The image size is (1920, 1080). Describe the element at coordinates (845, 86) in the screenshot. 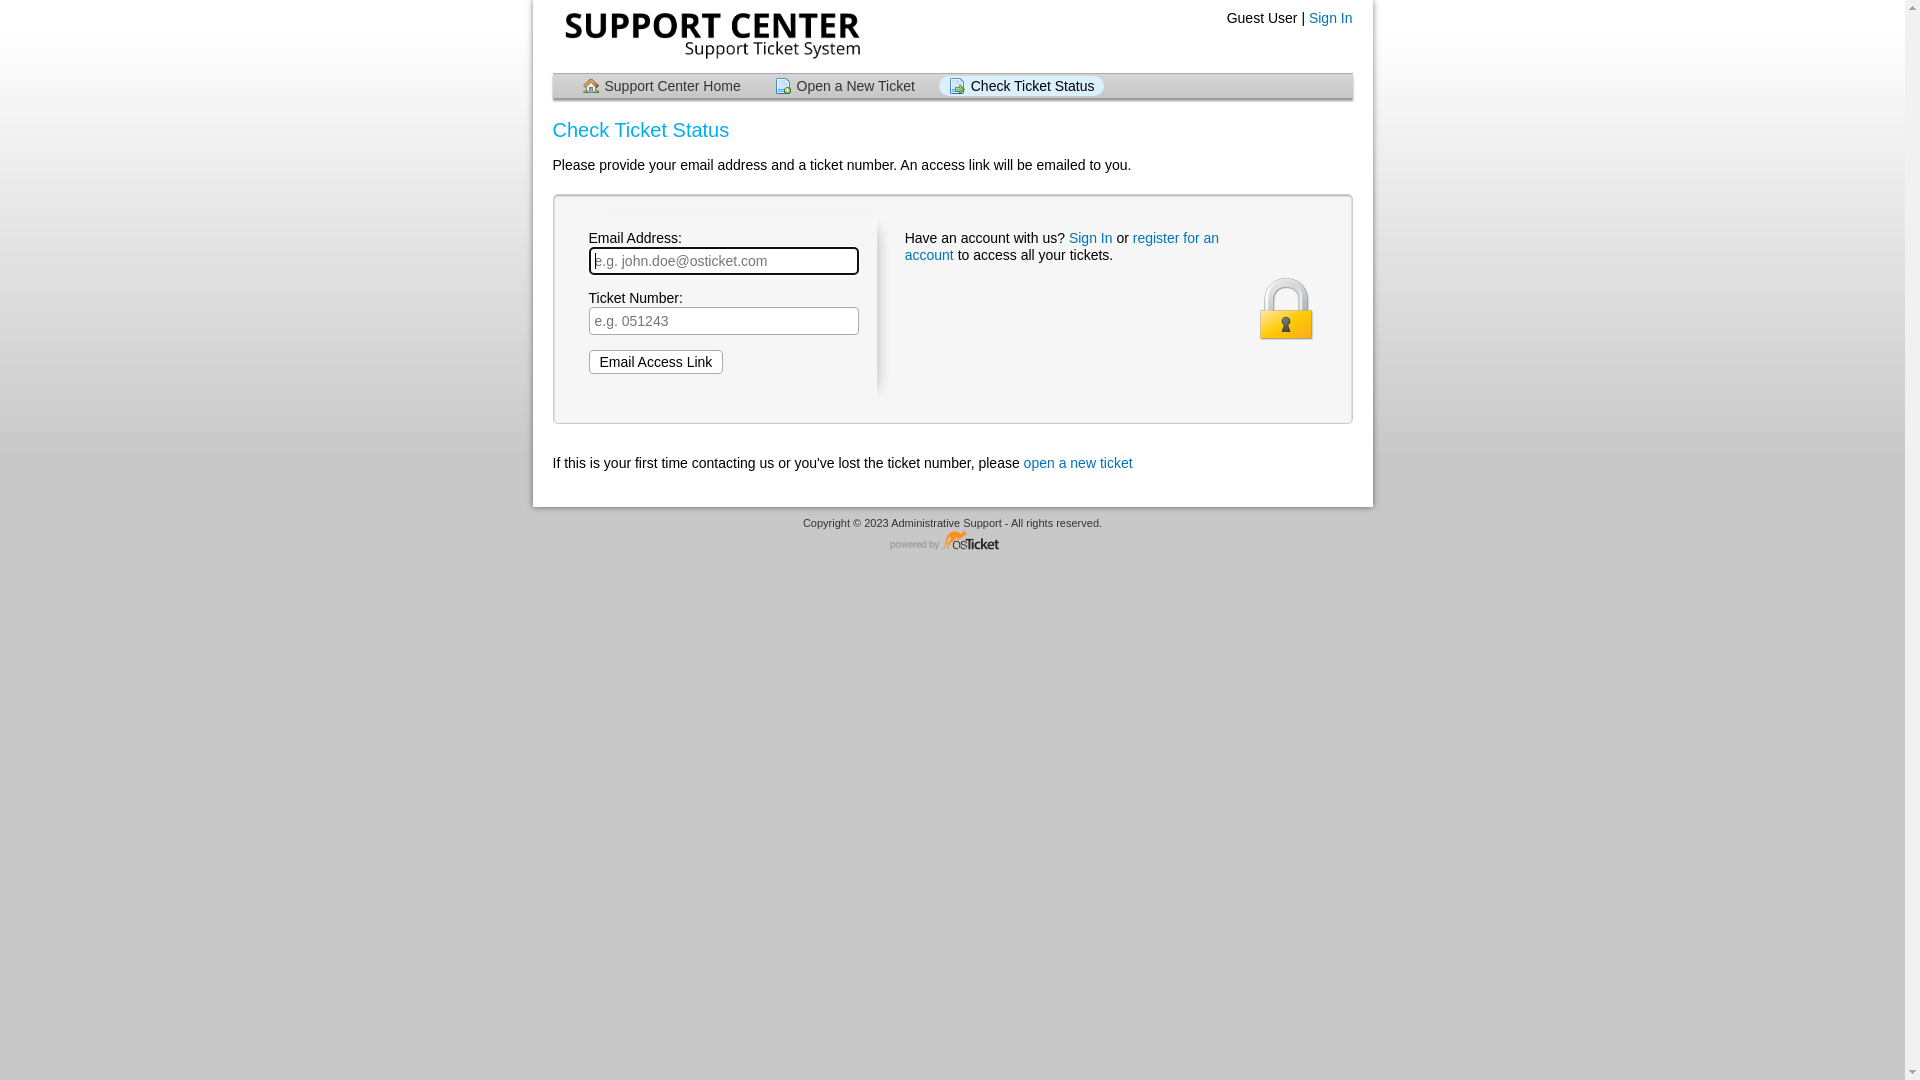

I see `Open a New Ticket` at that location.